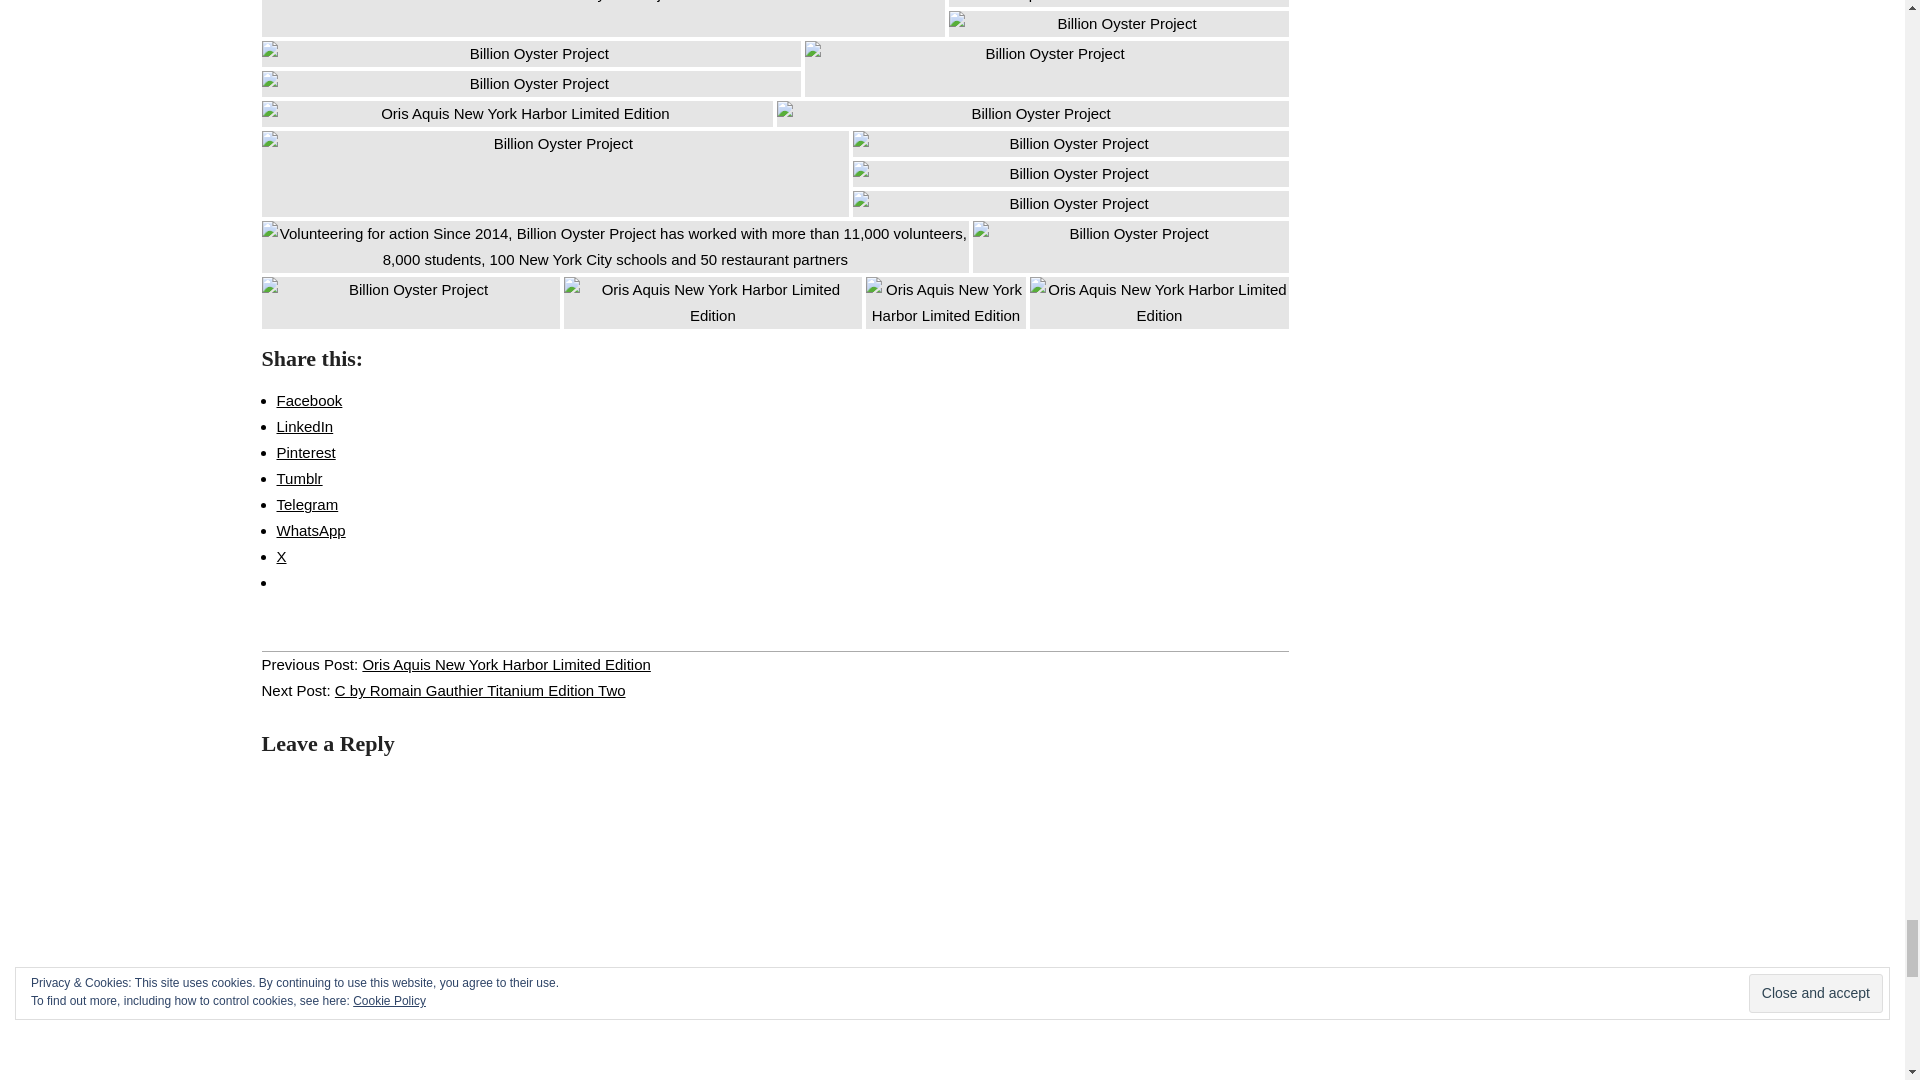 This screenshot has height=1080, width=1920. Describe the element at coordinates (304, 426) in the screenshot. I see `Click to share on LinkedIn` at that location.